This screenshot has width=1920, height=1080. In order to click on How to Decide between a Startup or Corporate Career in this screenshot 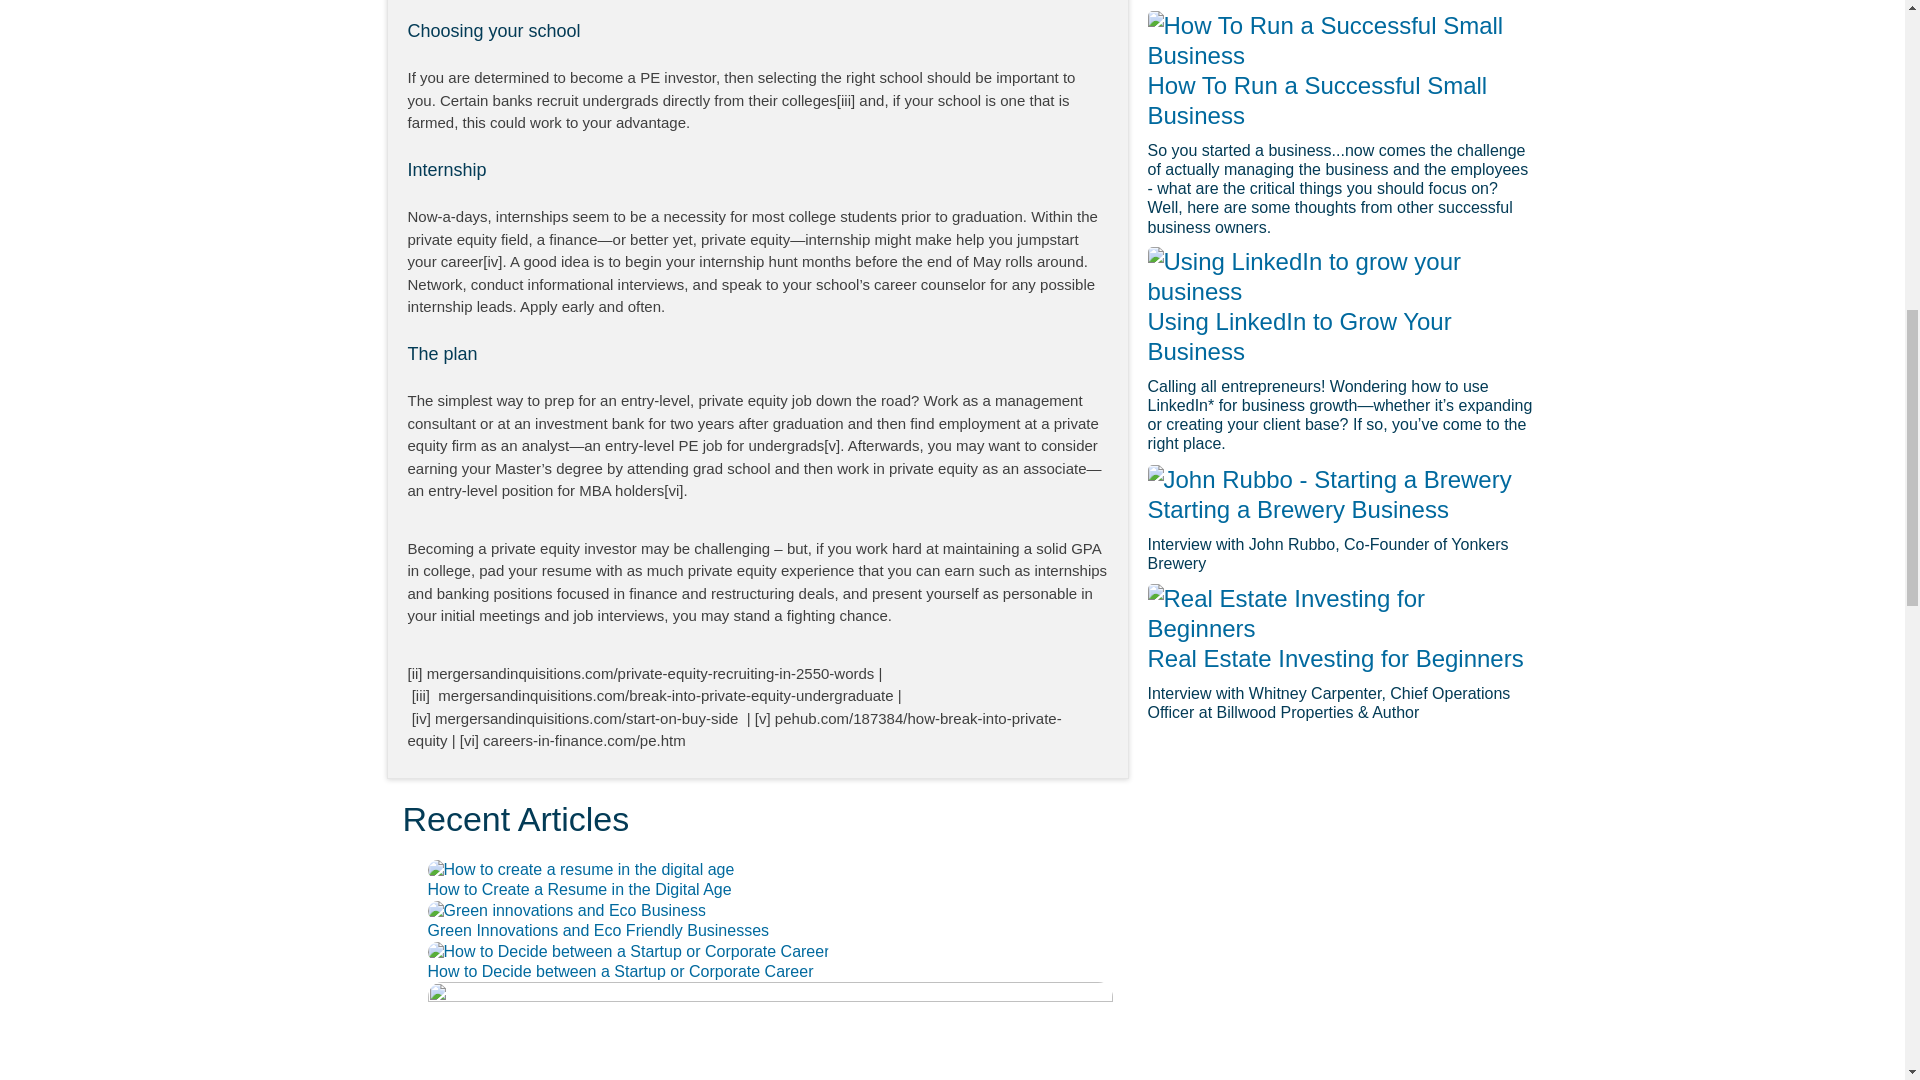, I will do `click(621, 971)`.